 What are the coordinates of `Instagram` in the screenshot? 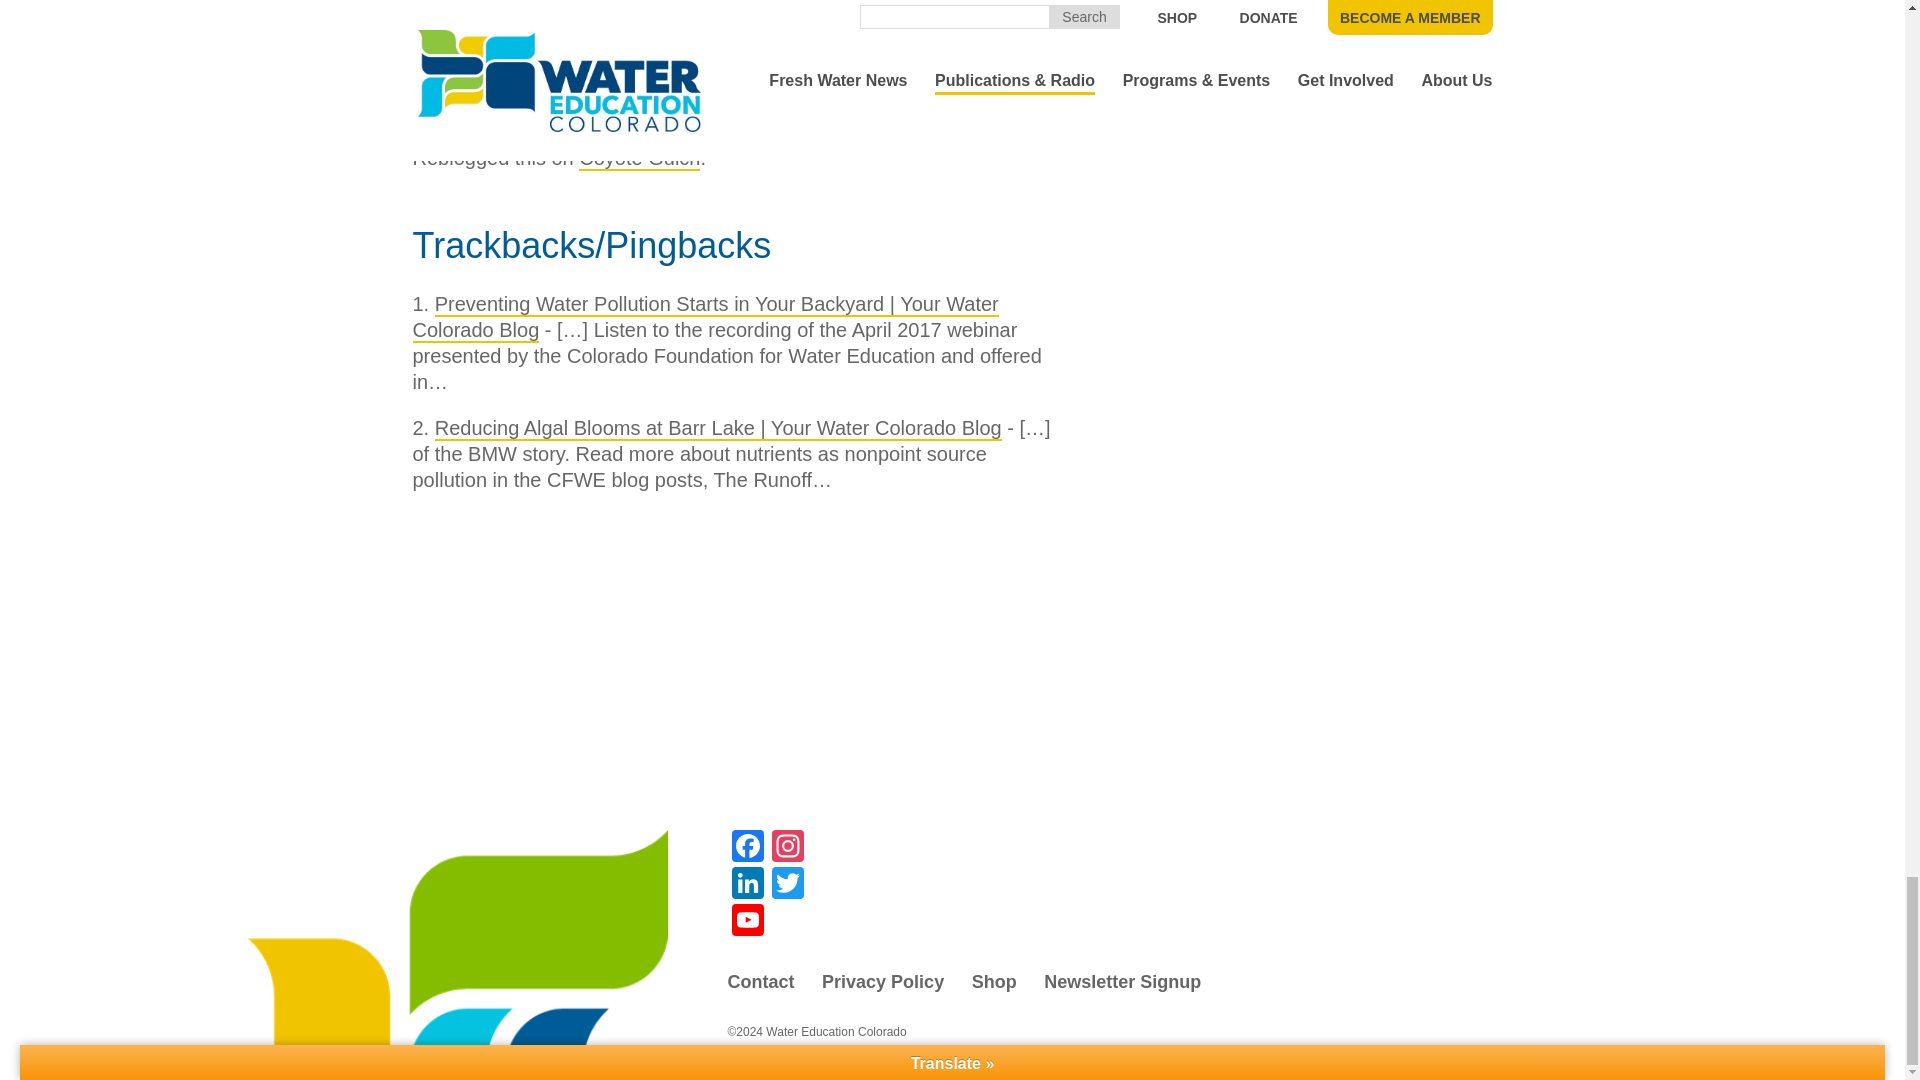 It's located at (788, 848).